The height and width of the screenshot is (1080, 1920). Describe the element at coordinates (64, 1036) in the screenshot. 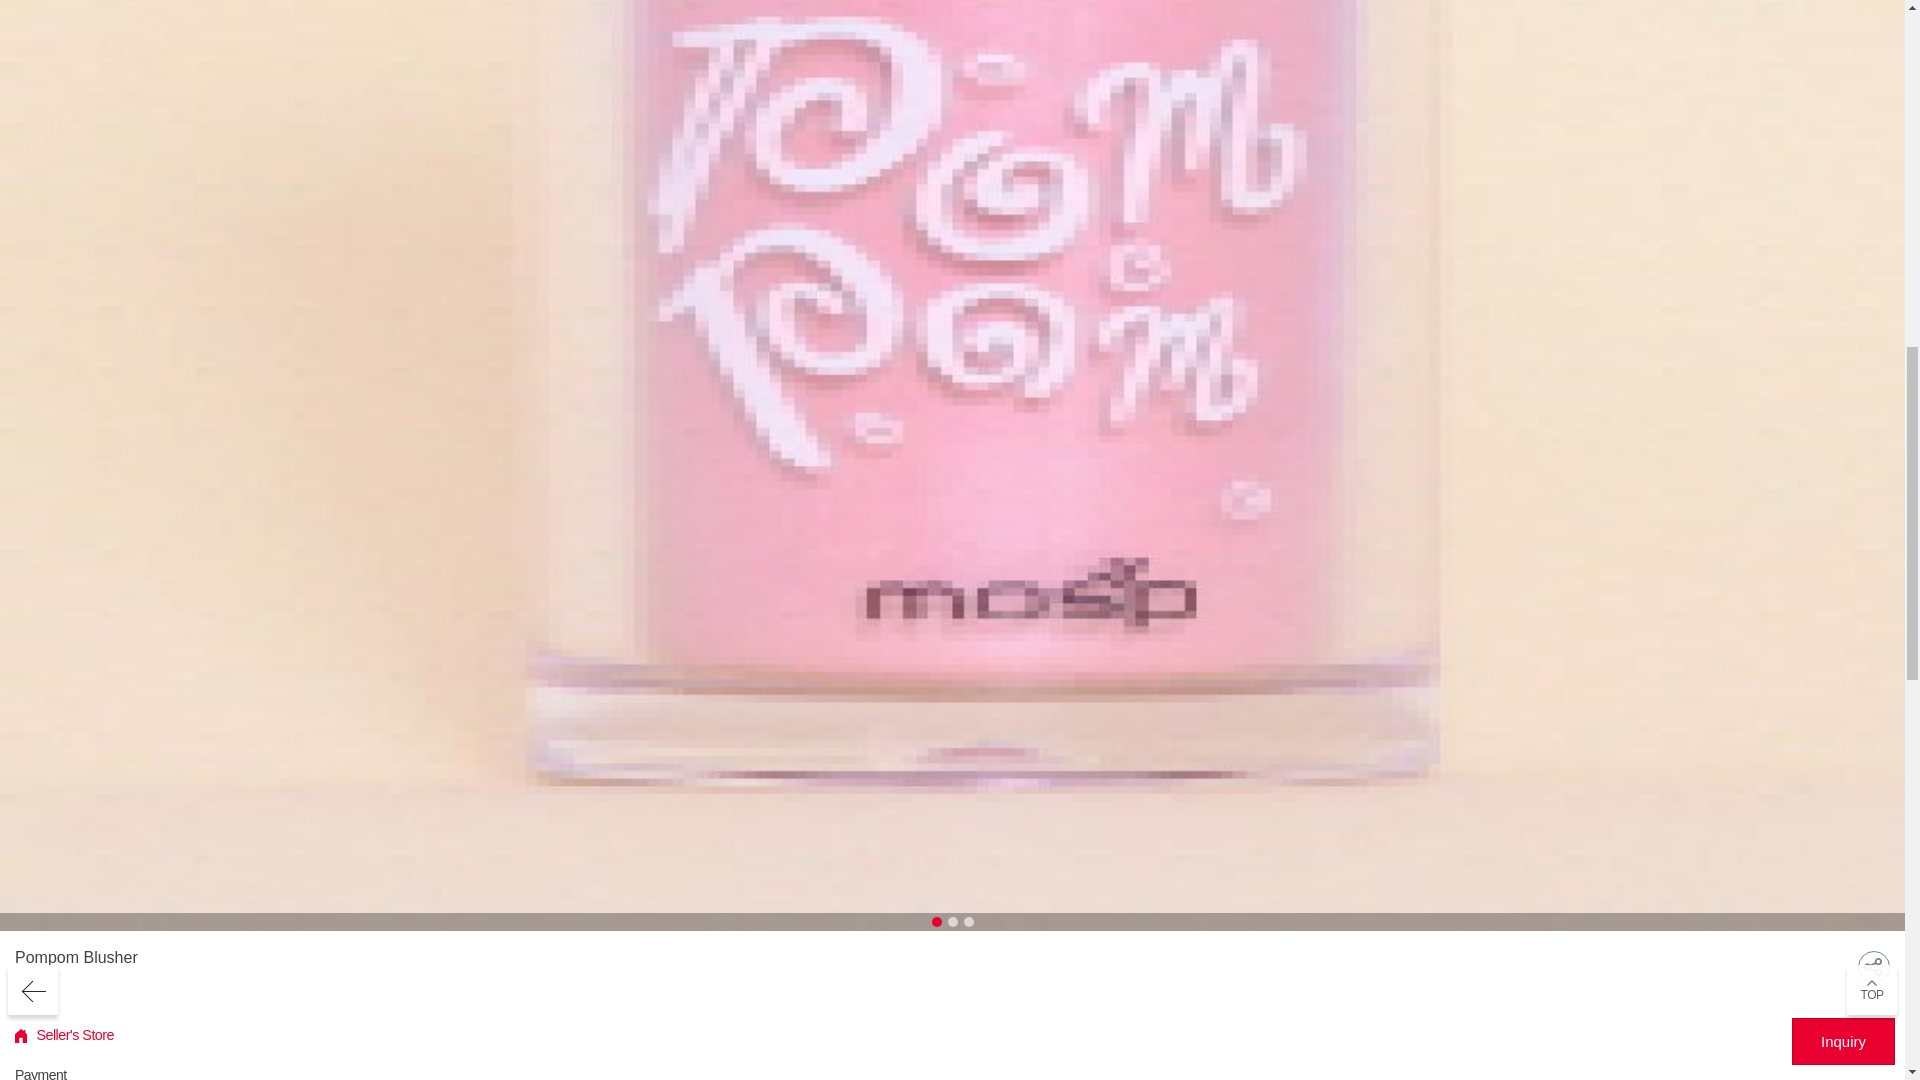

I see `Seller's Store` at that location.